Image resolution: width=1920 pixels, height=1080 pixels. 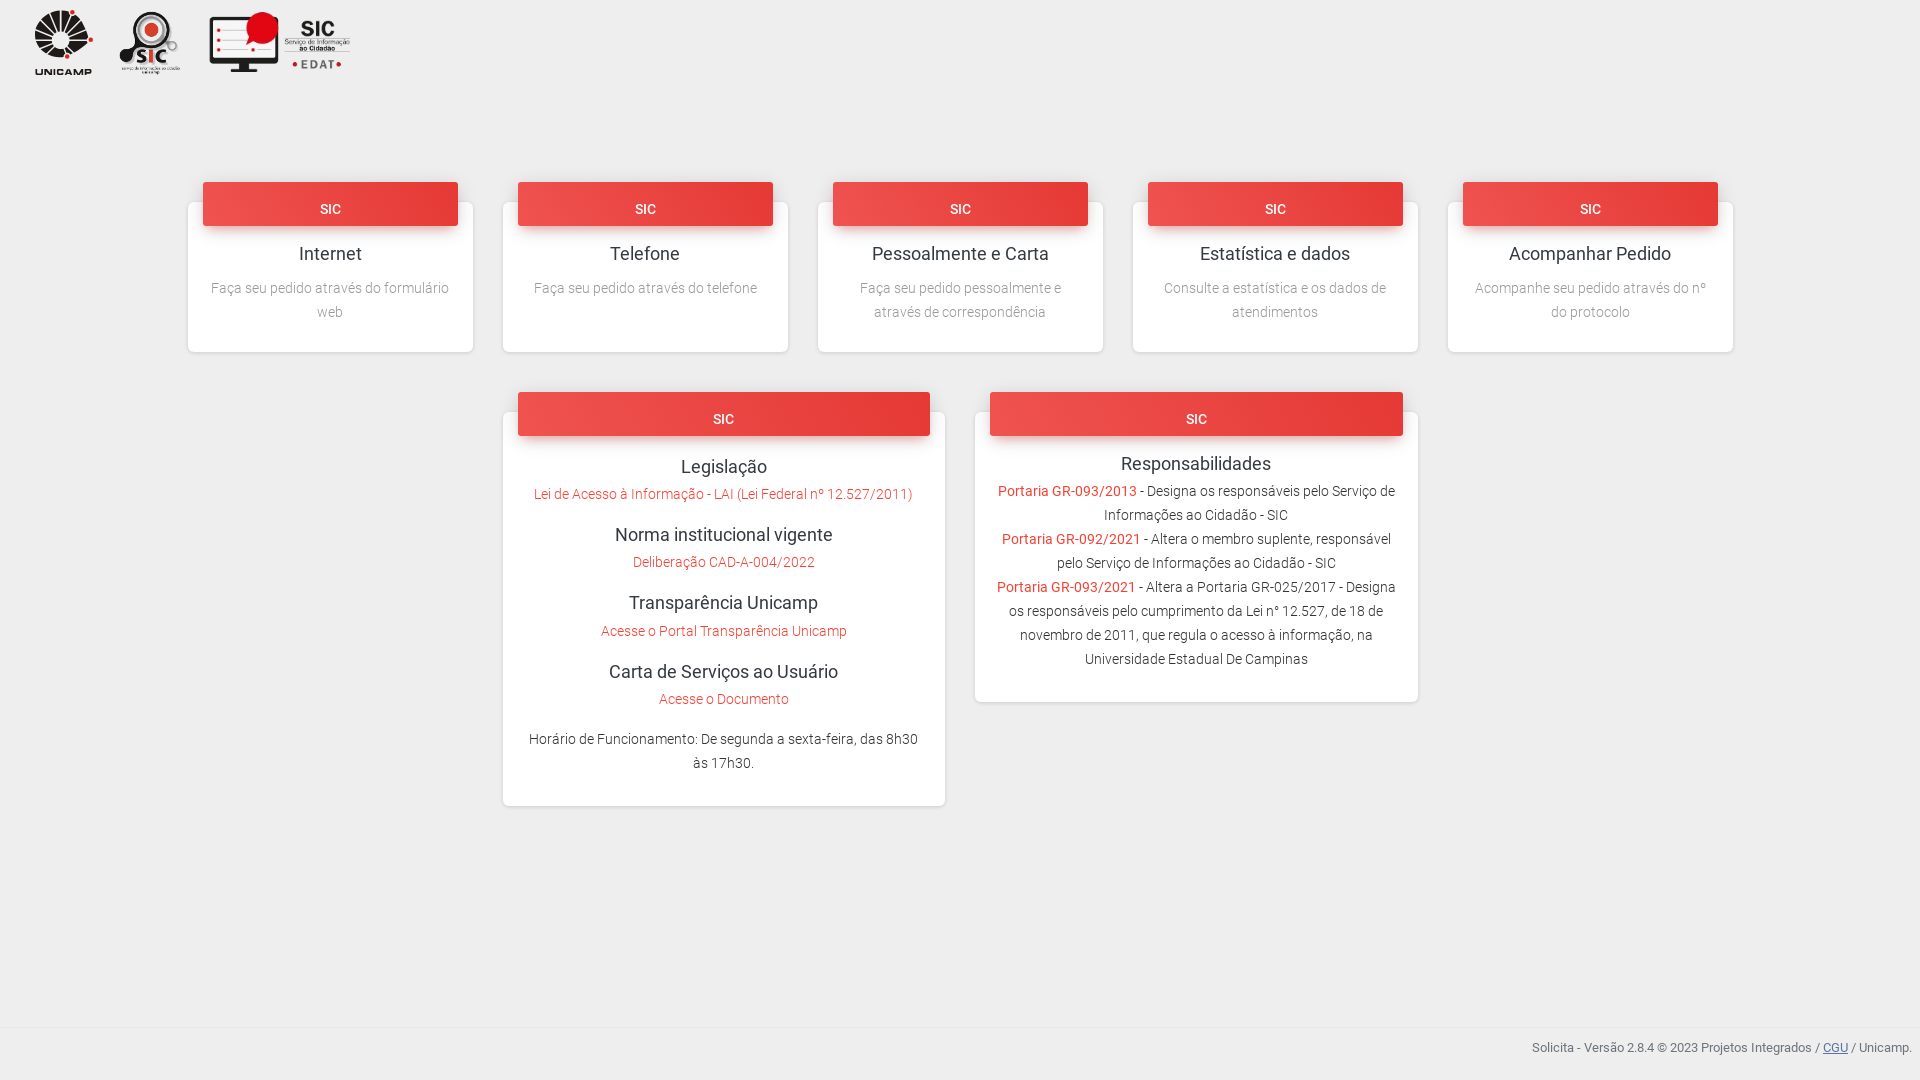 I want to click on Acesse o Documento, so click(x=724, y=699).